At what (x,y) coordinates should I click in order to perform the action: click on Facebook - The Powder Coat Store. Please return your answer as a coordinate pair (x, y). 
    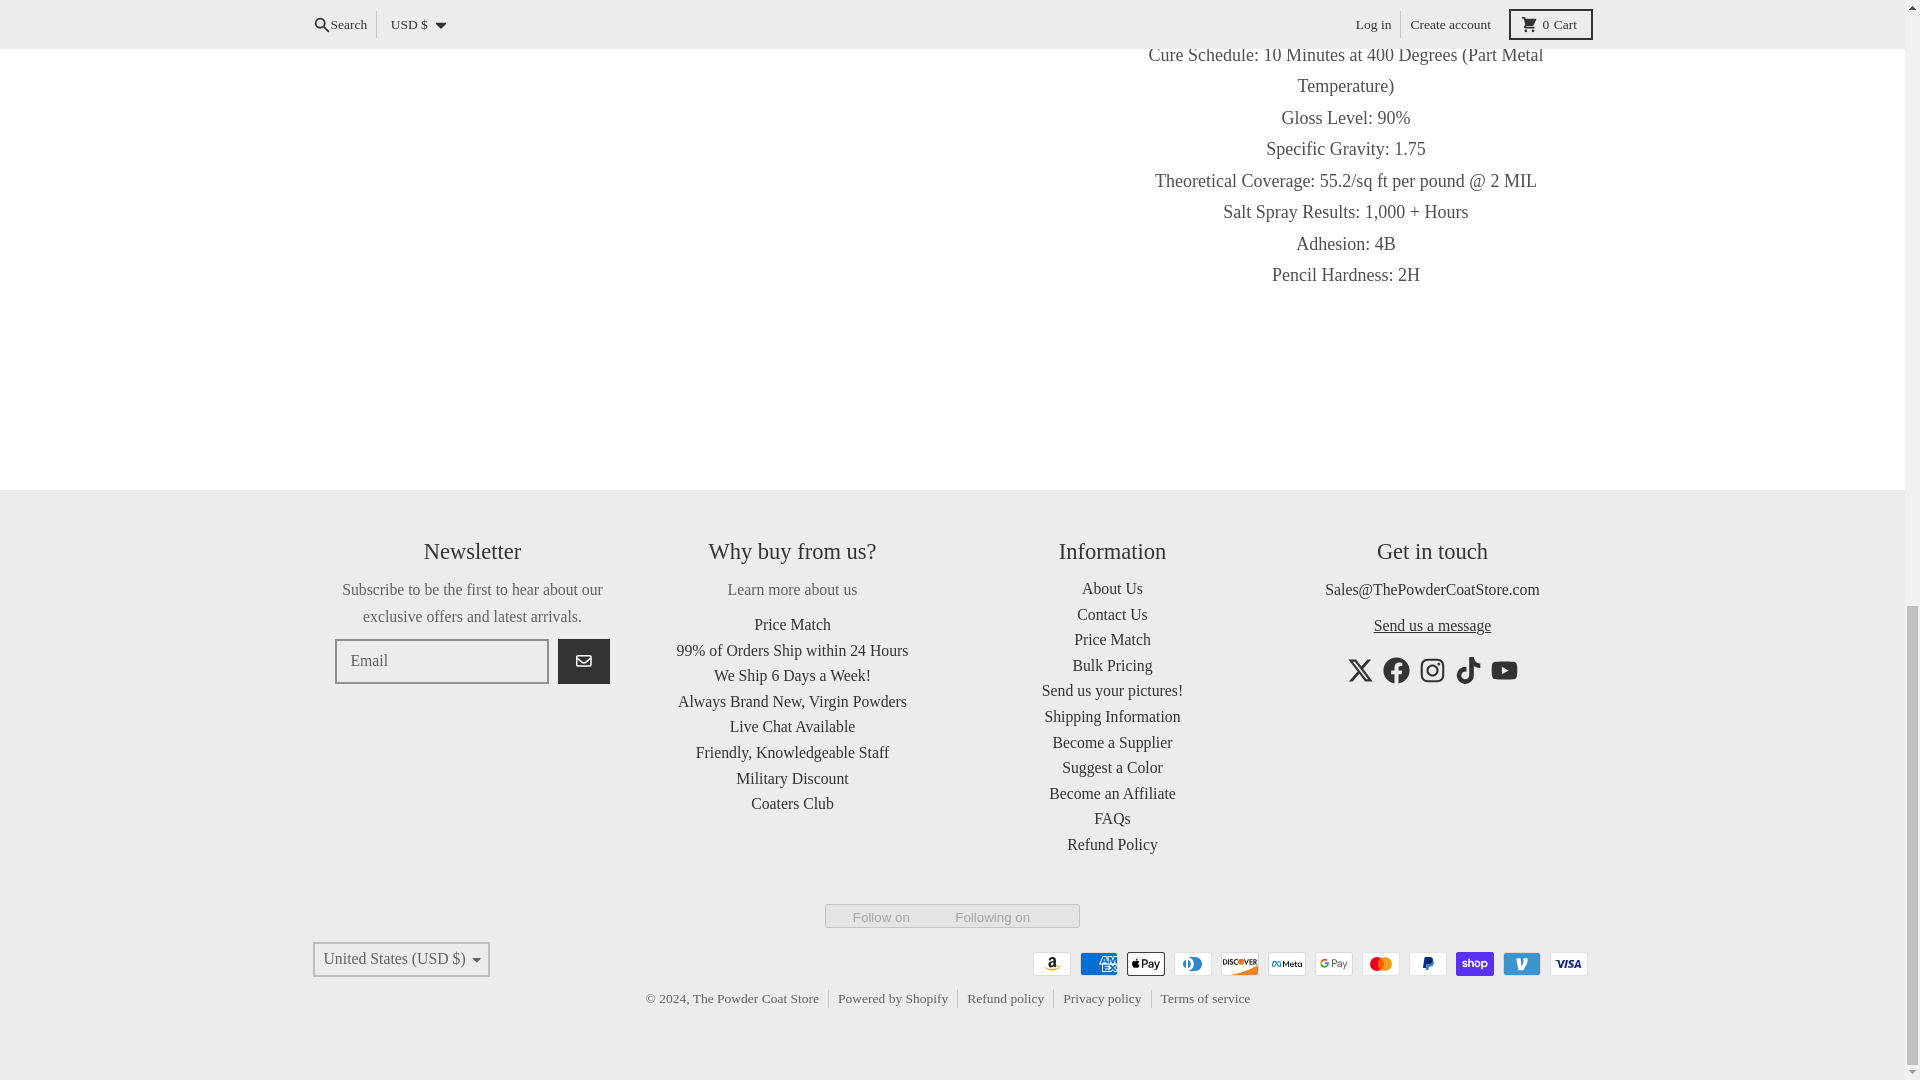
    Looking at the image, I should click on (1396, 670).